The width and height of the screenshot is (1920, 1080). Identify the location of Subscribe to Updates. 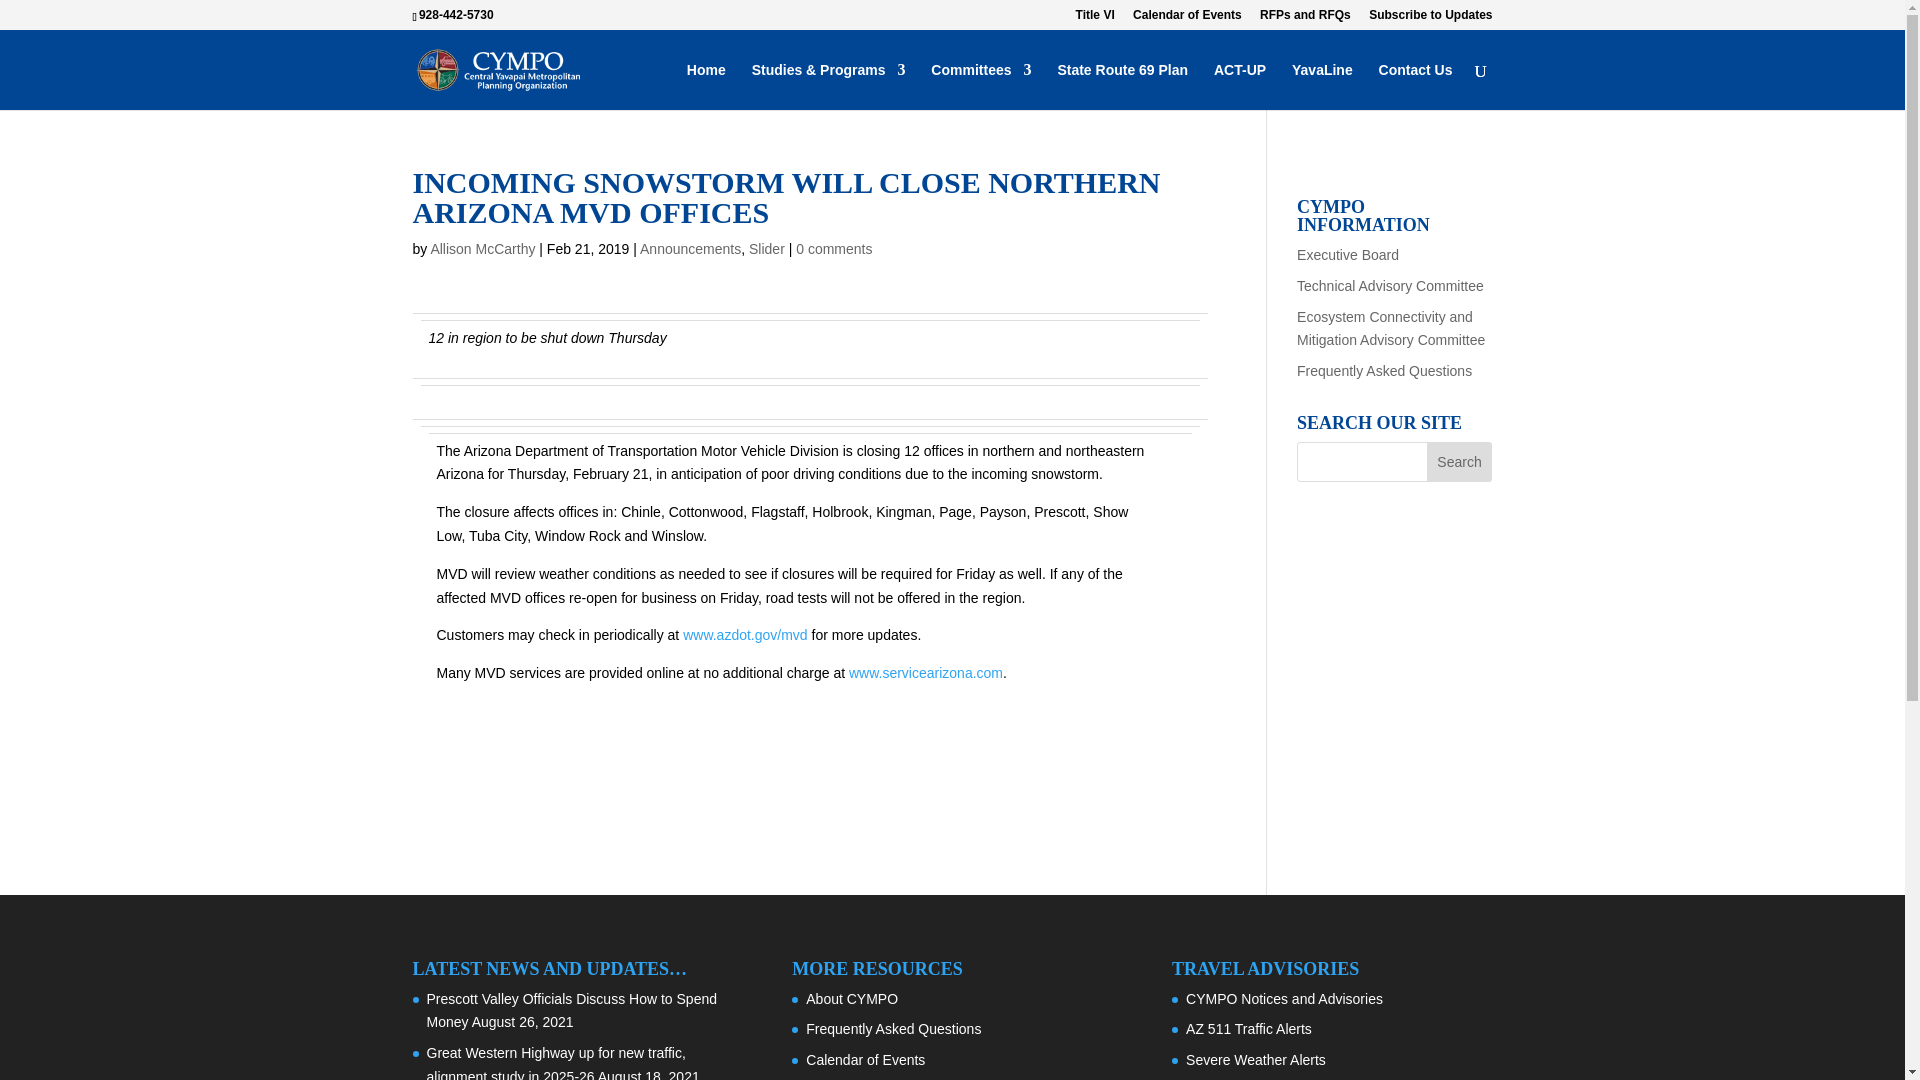
(1430, 19).